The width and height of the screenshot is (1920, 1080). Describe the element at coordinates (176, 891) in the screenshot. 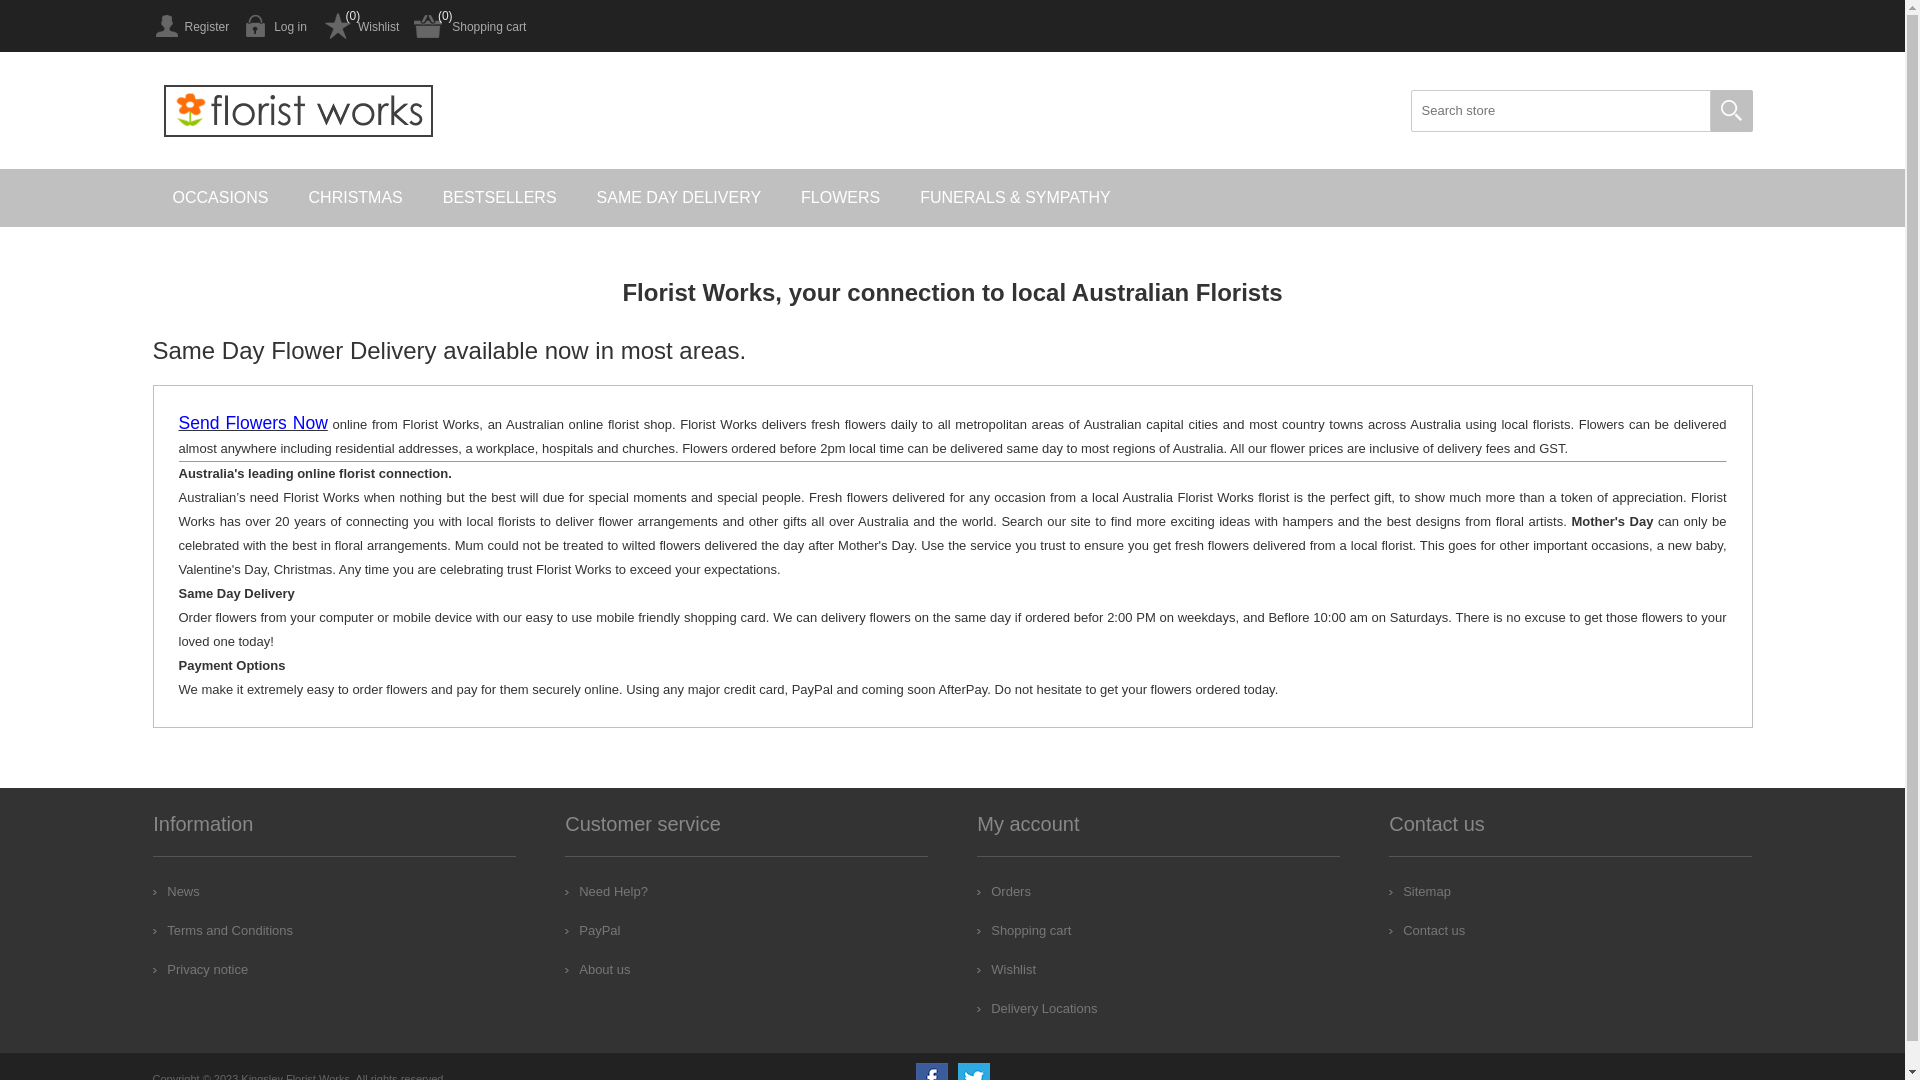

I see `News` at that location.